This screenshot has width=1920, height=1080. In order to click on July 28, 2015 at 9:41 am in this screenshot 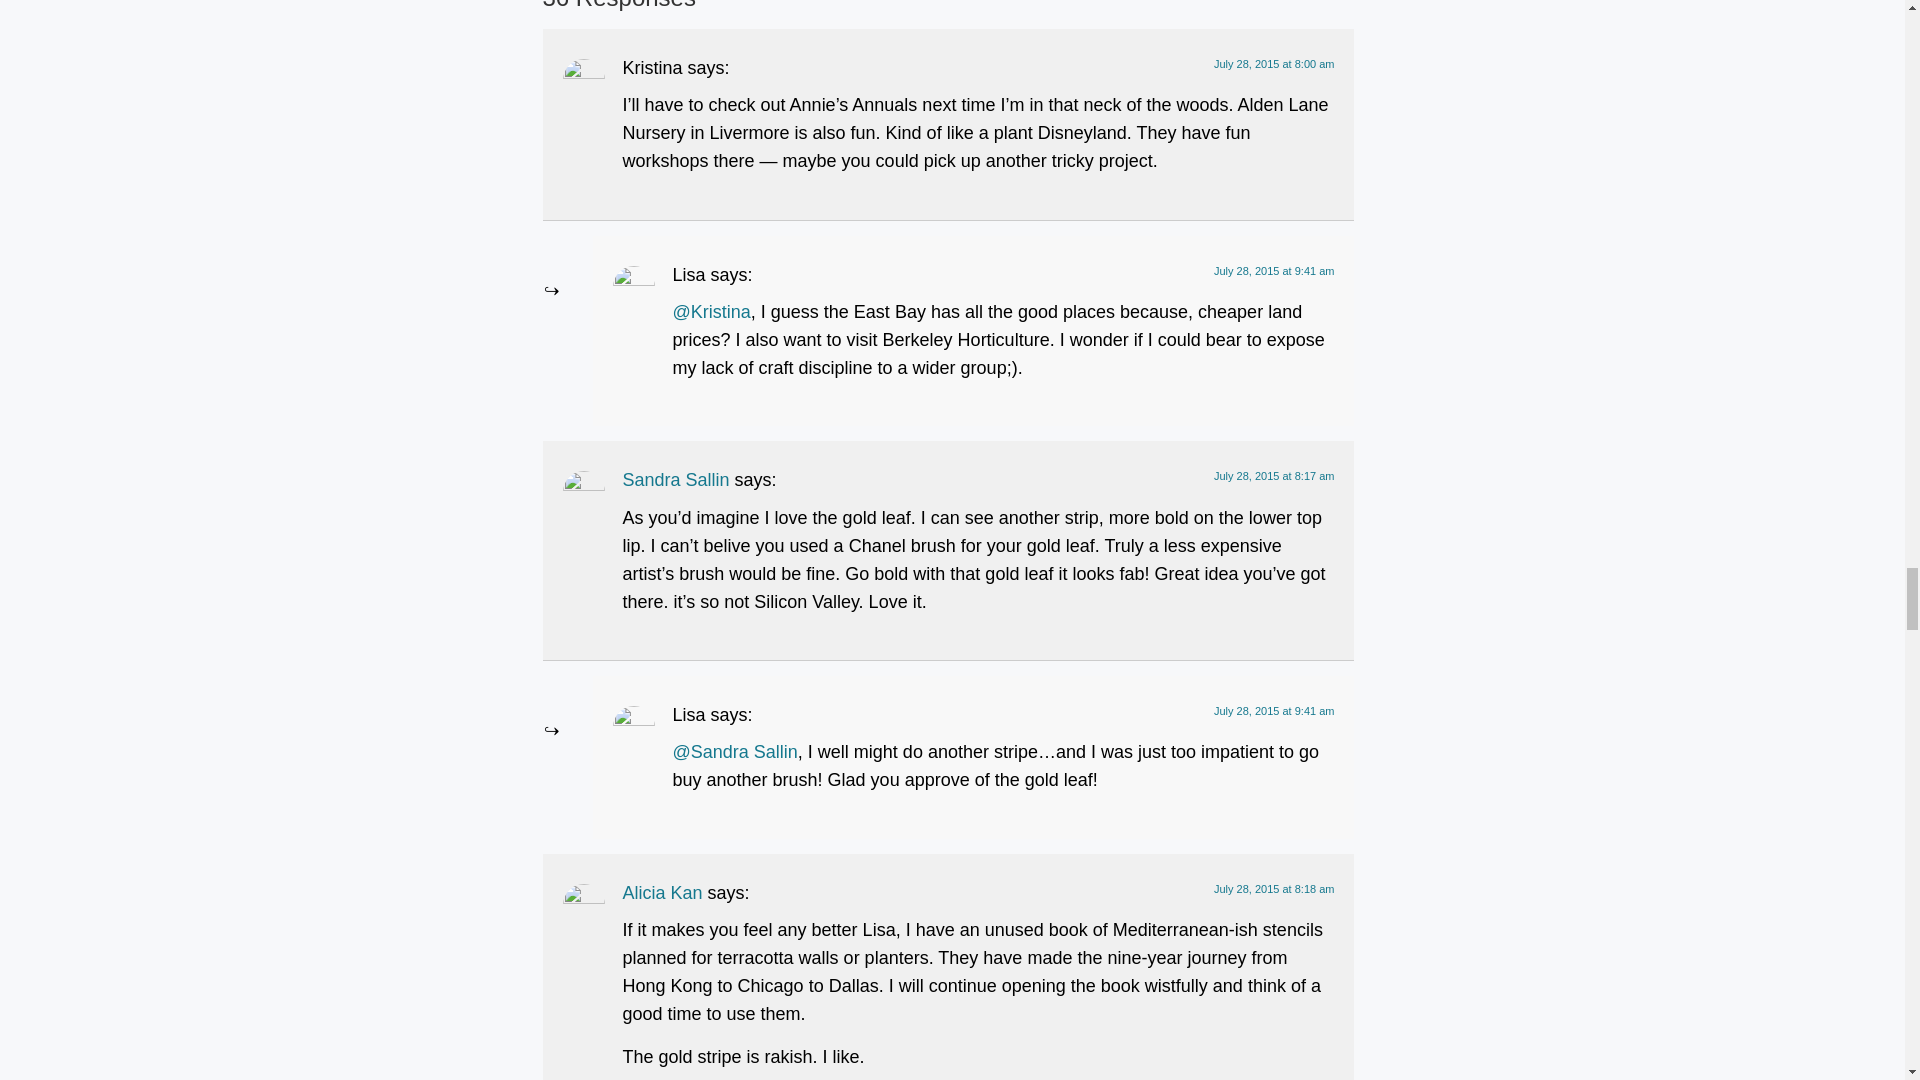, I will do `click(1274, 270)`.